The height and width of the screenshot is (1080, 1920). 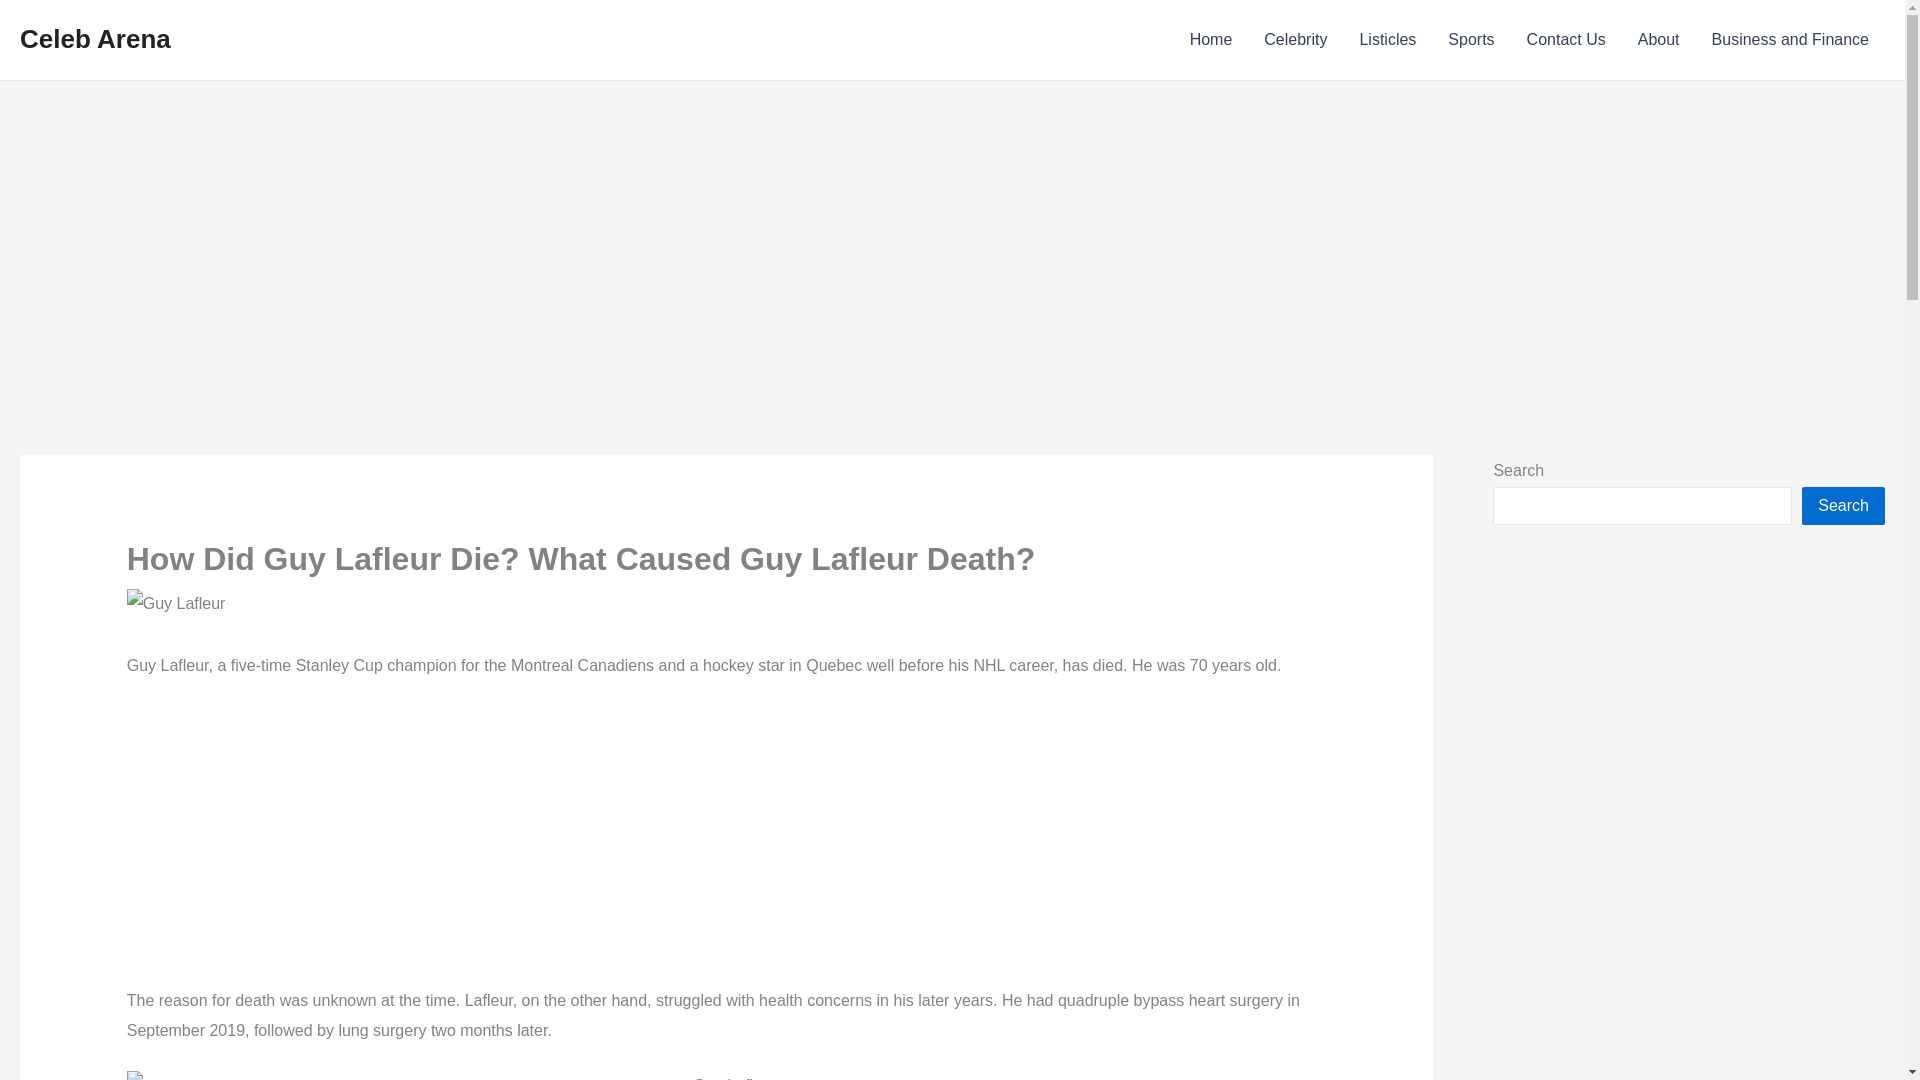 I want to click on Listicles, so click(x=1387, y=40).